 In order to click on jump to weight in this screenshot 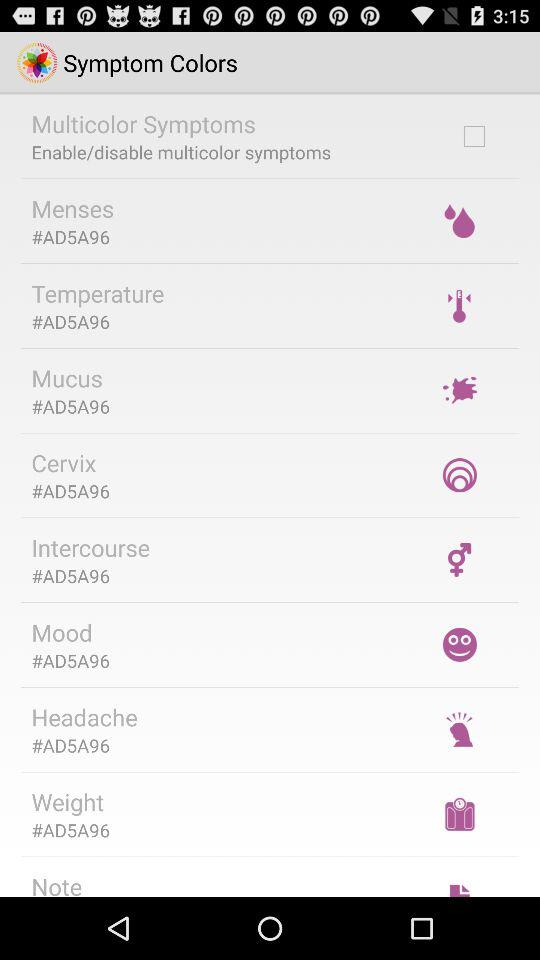, I will do `click(68, 802)`.